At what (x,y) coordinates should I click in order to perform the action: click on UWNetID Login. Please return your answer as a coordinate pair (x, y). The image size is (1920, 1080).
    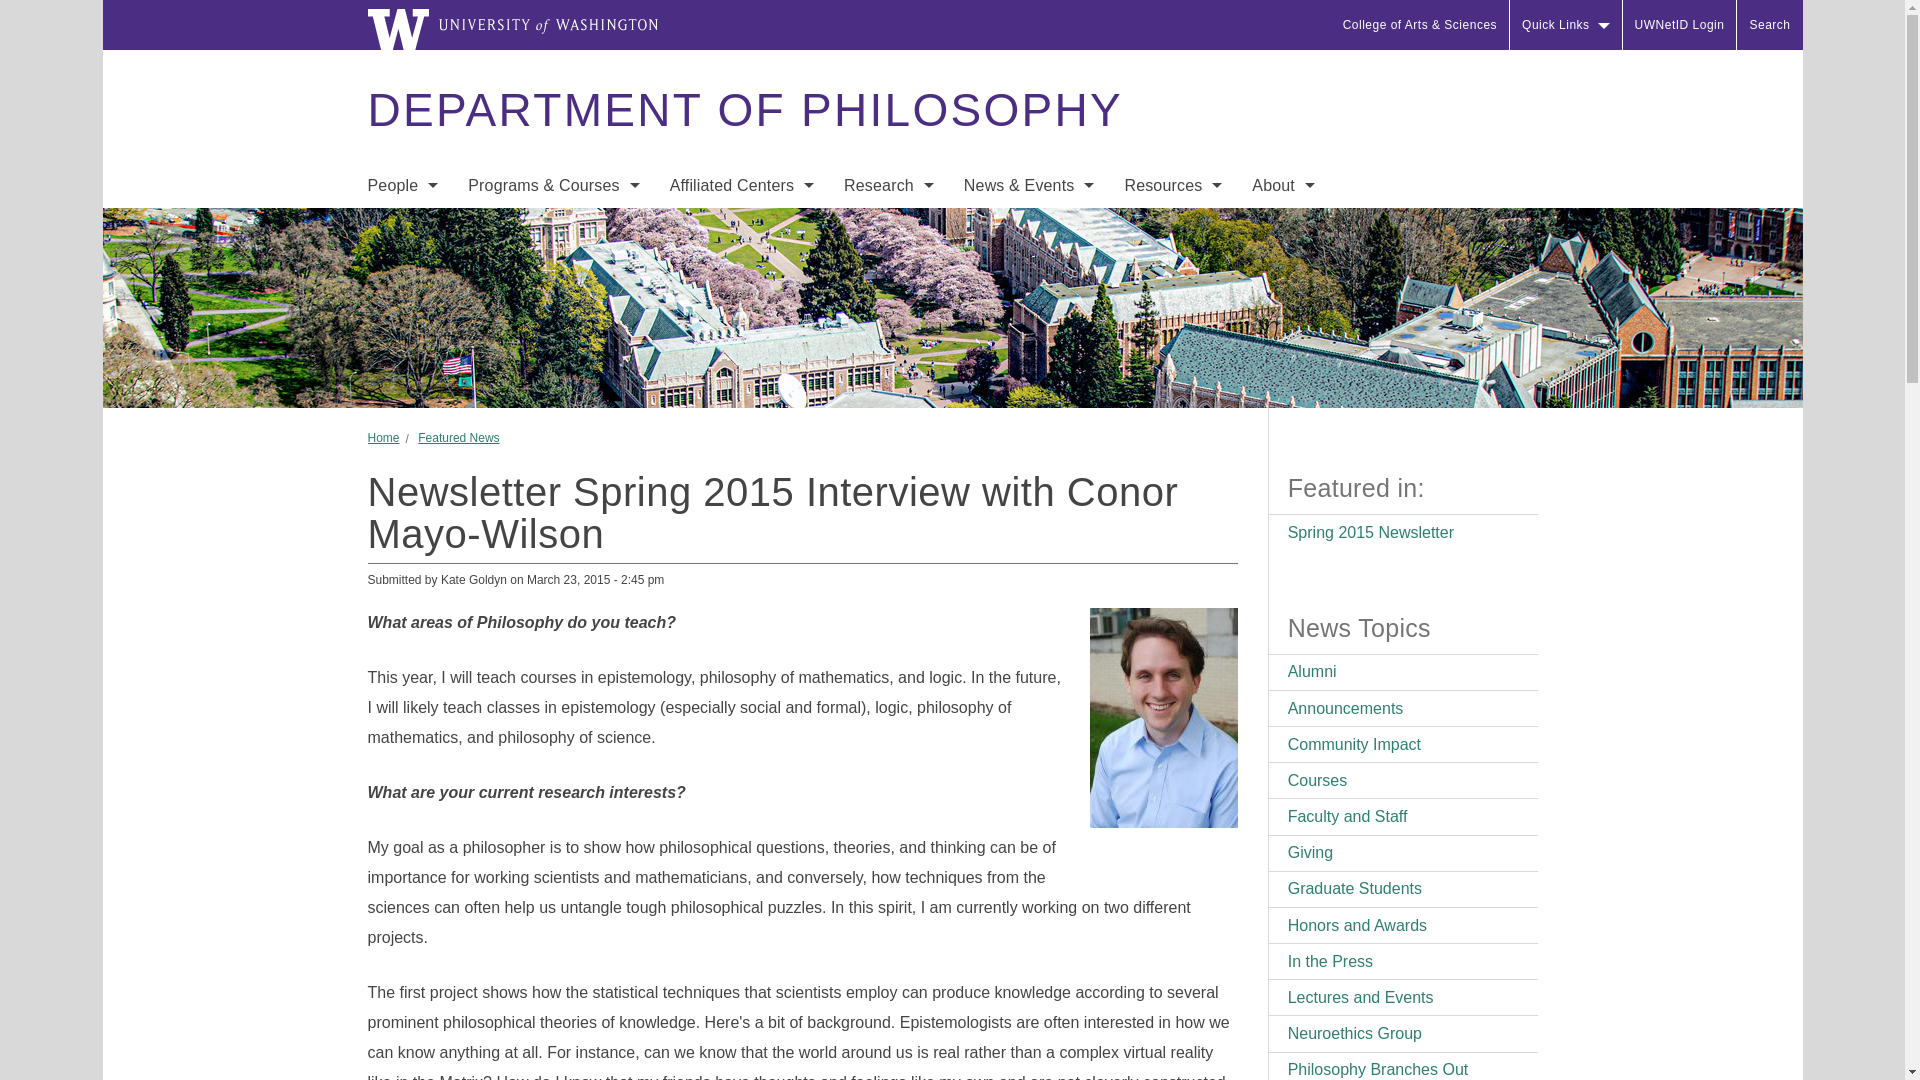
    Looking at the image, I should click on (1680, 24).